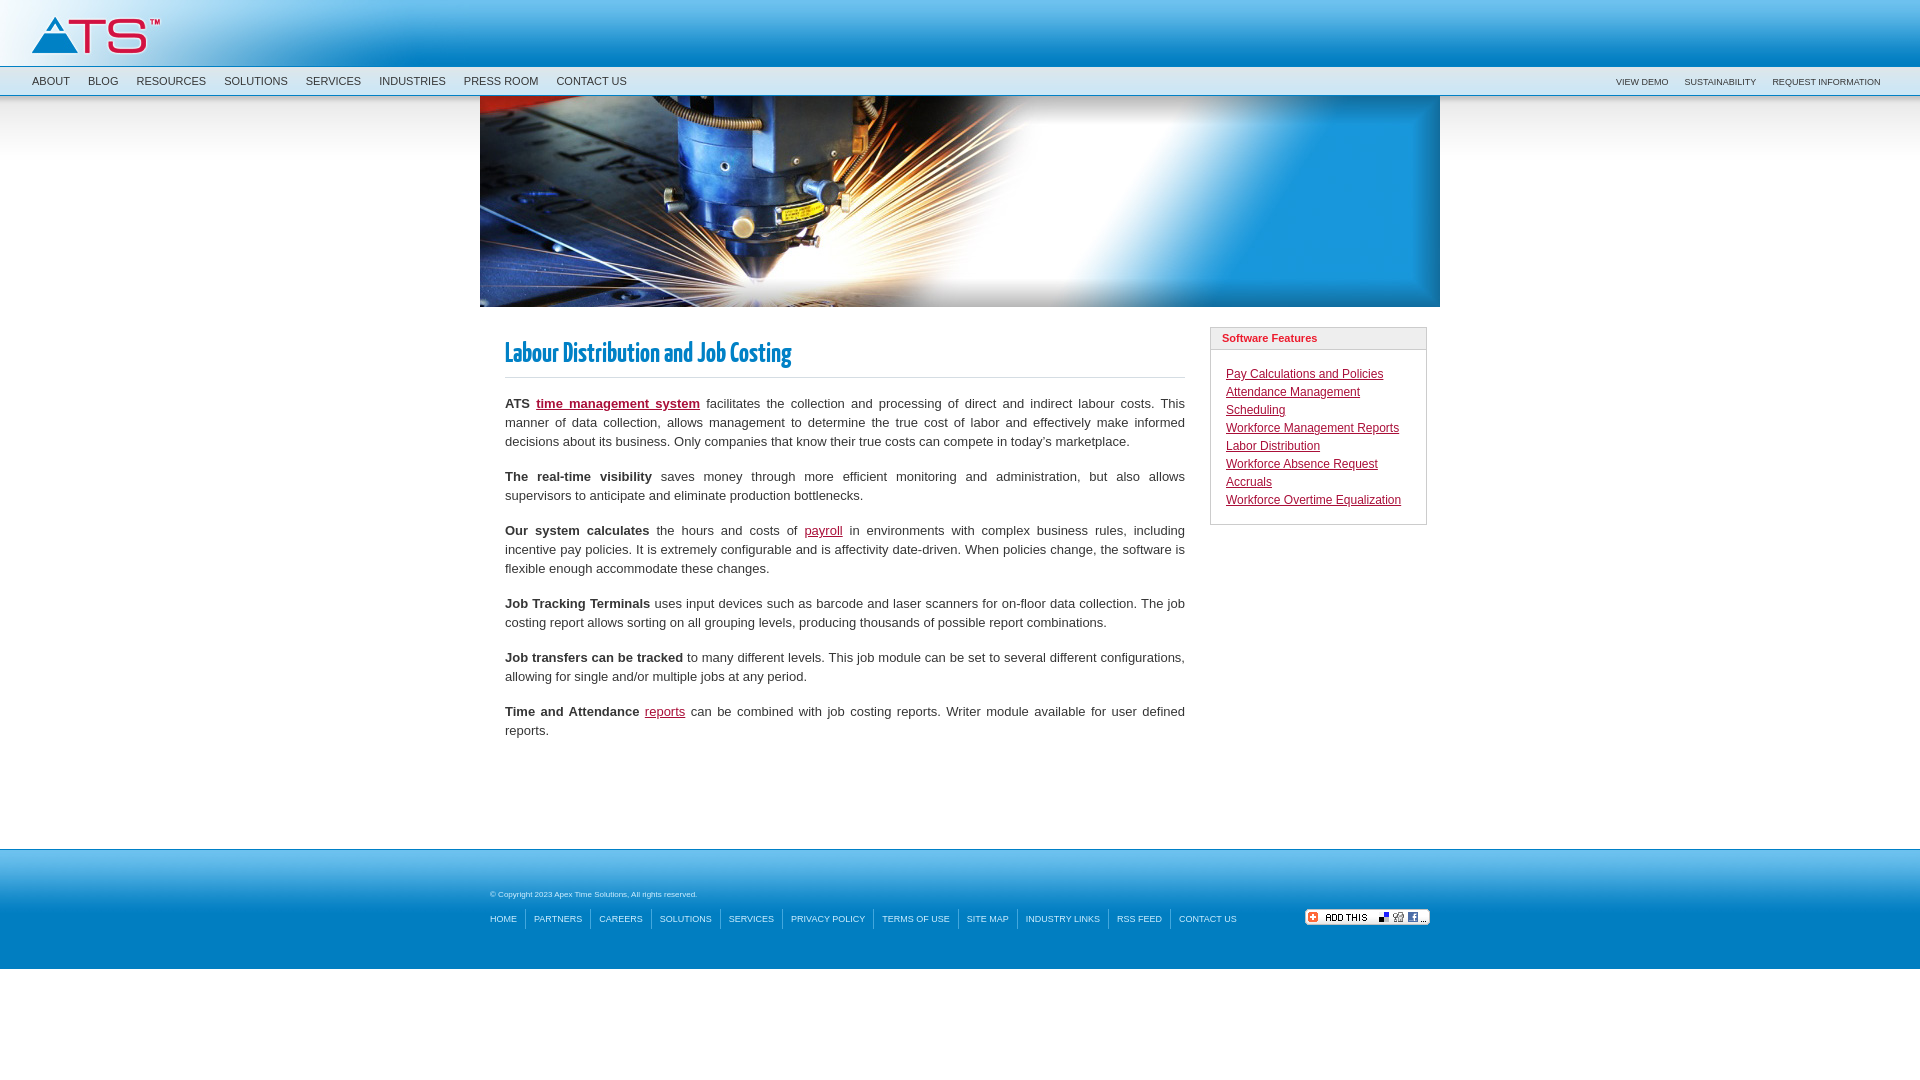 Image resolution: width=1920 pixels, height=1080 pixels. I want to click on VIEW DEMO, so click(1642, 80).